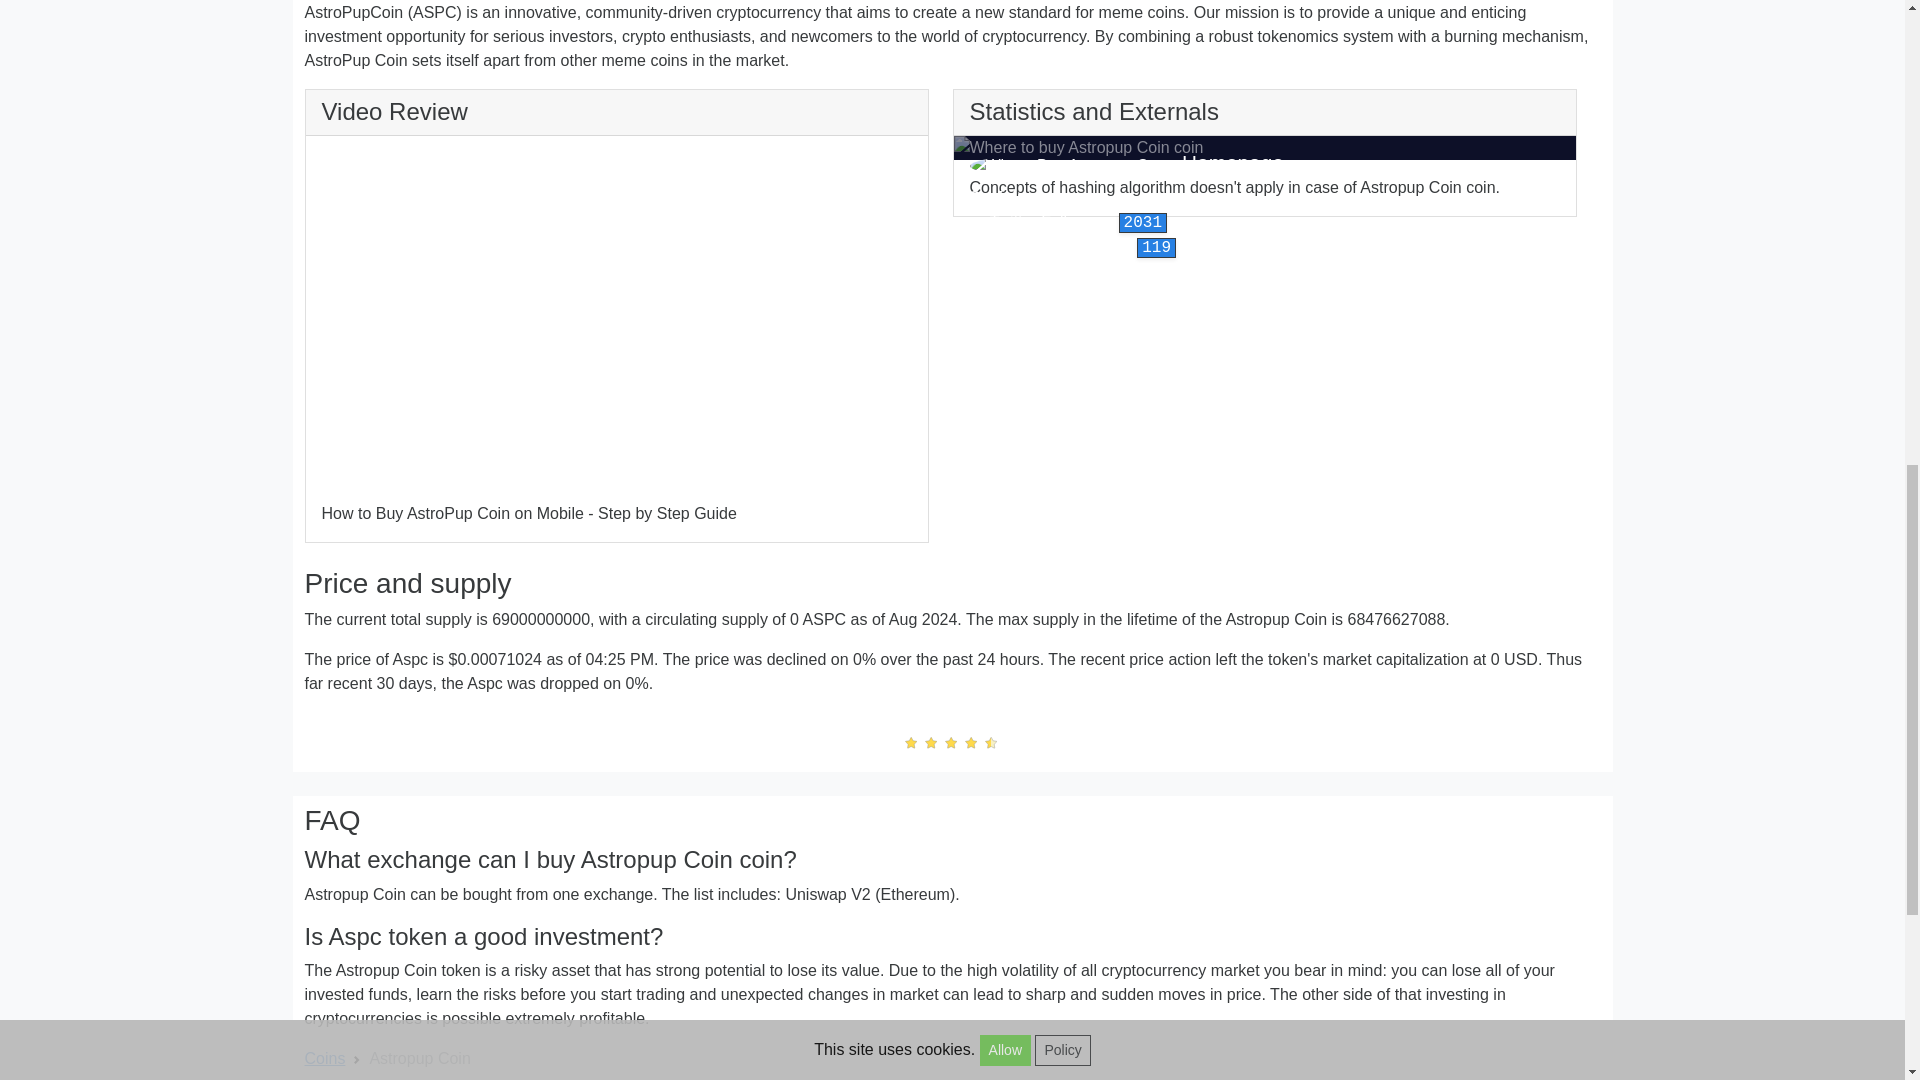  I want to click on Coins, so click(324, 1058).